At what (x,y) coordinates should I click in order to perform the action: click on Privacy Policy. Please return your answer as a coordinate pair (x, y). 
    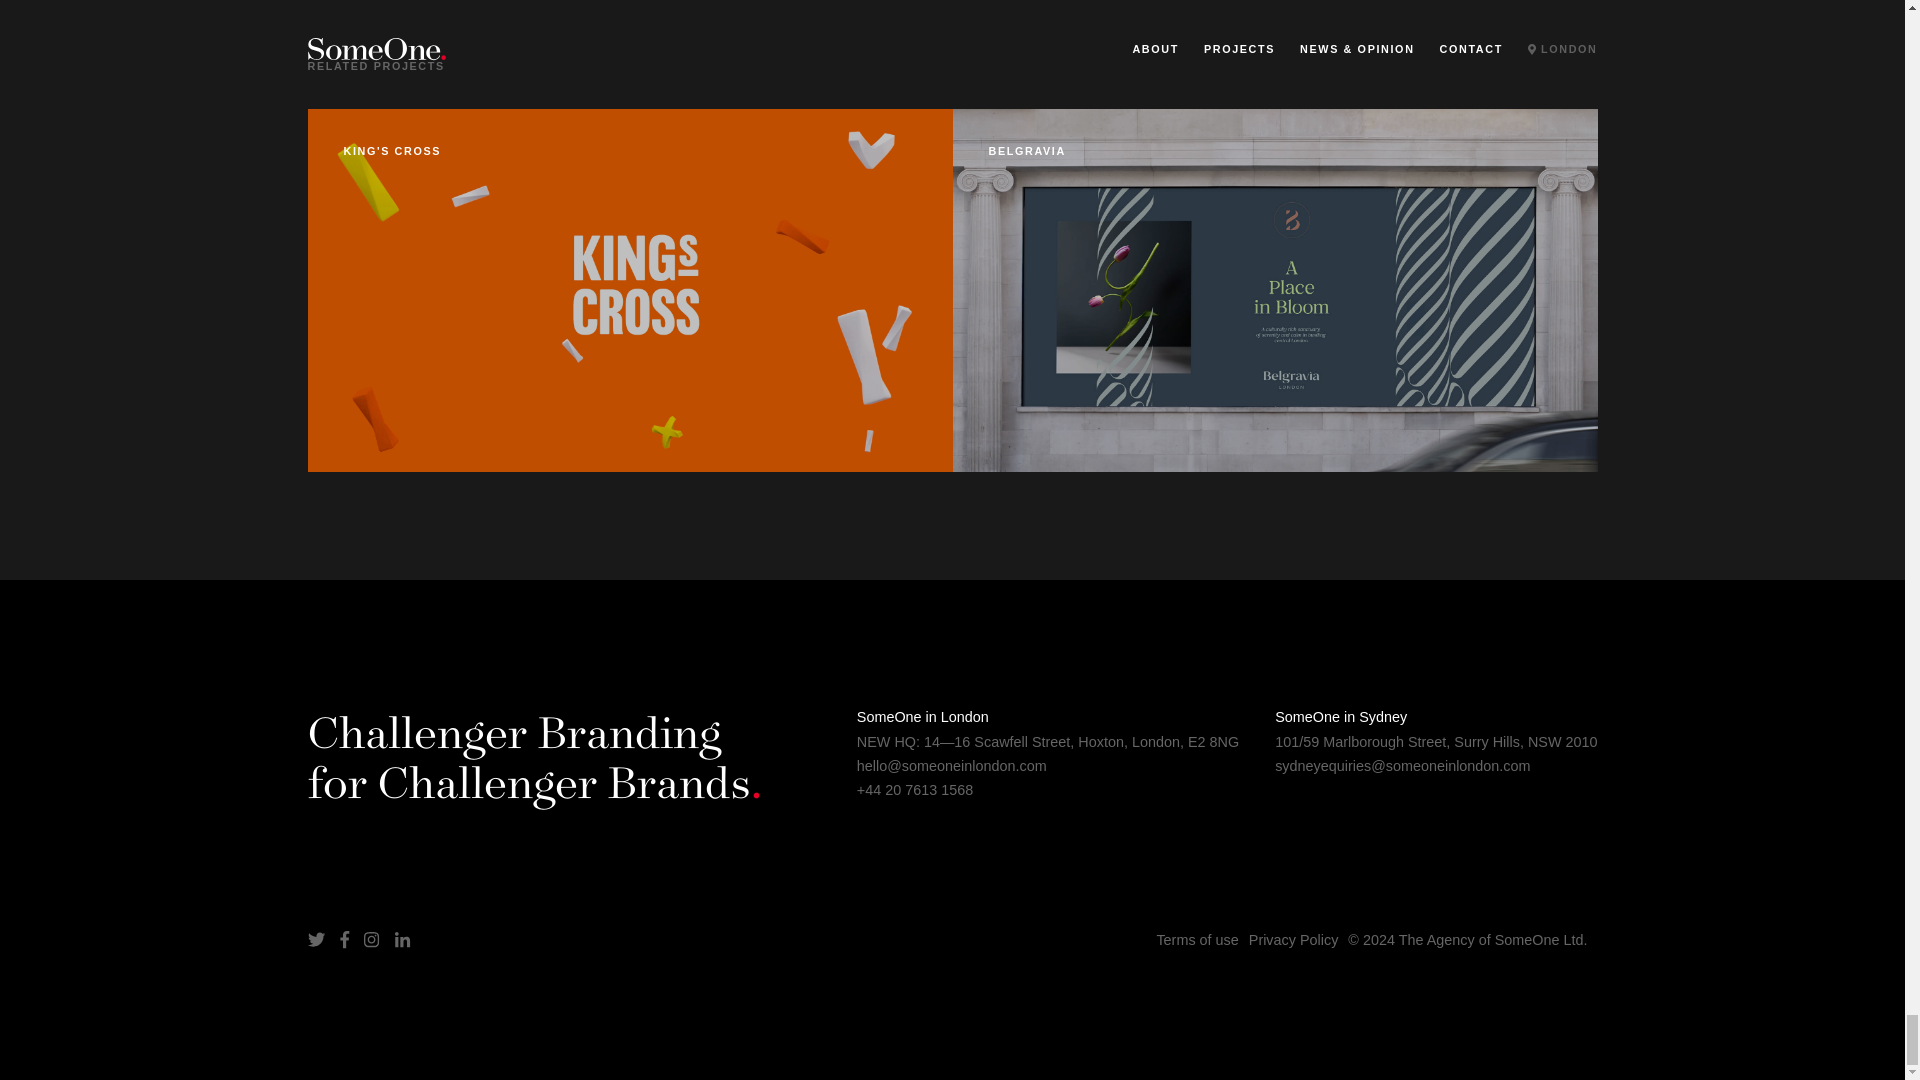
    Looking at the image, I should click on (1294, 939).